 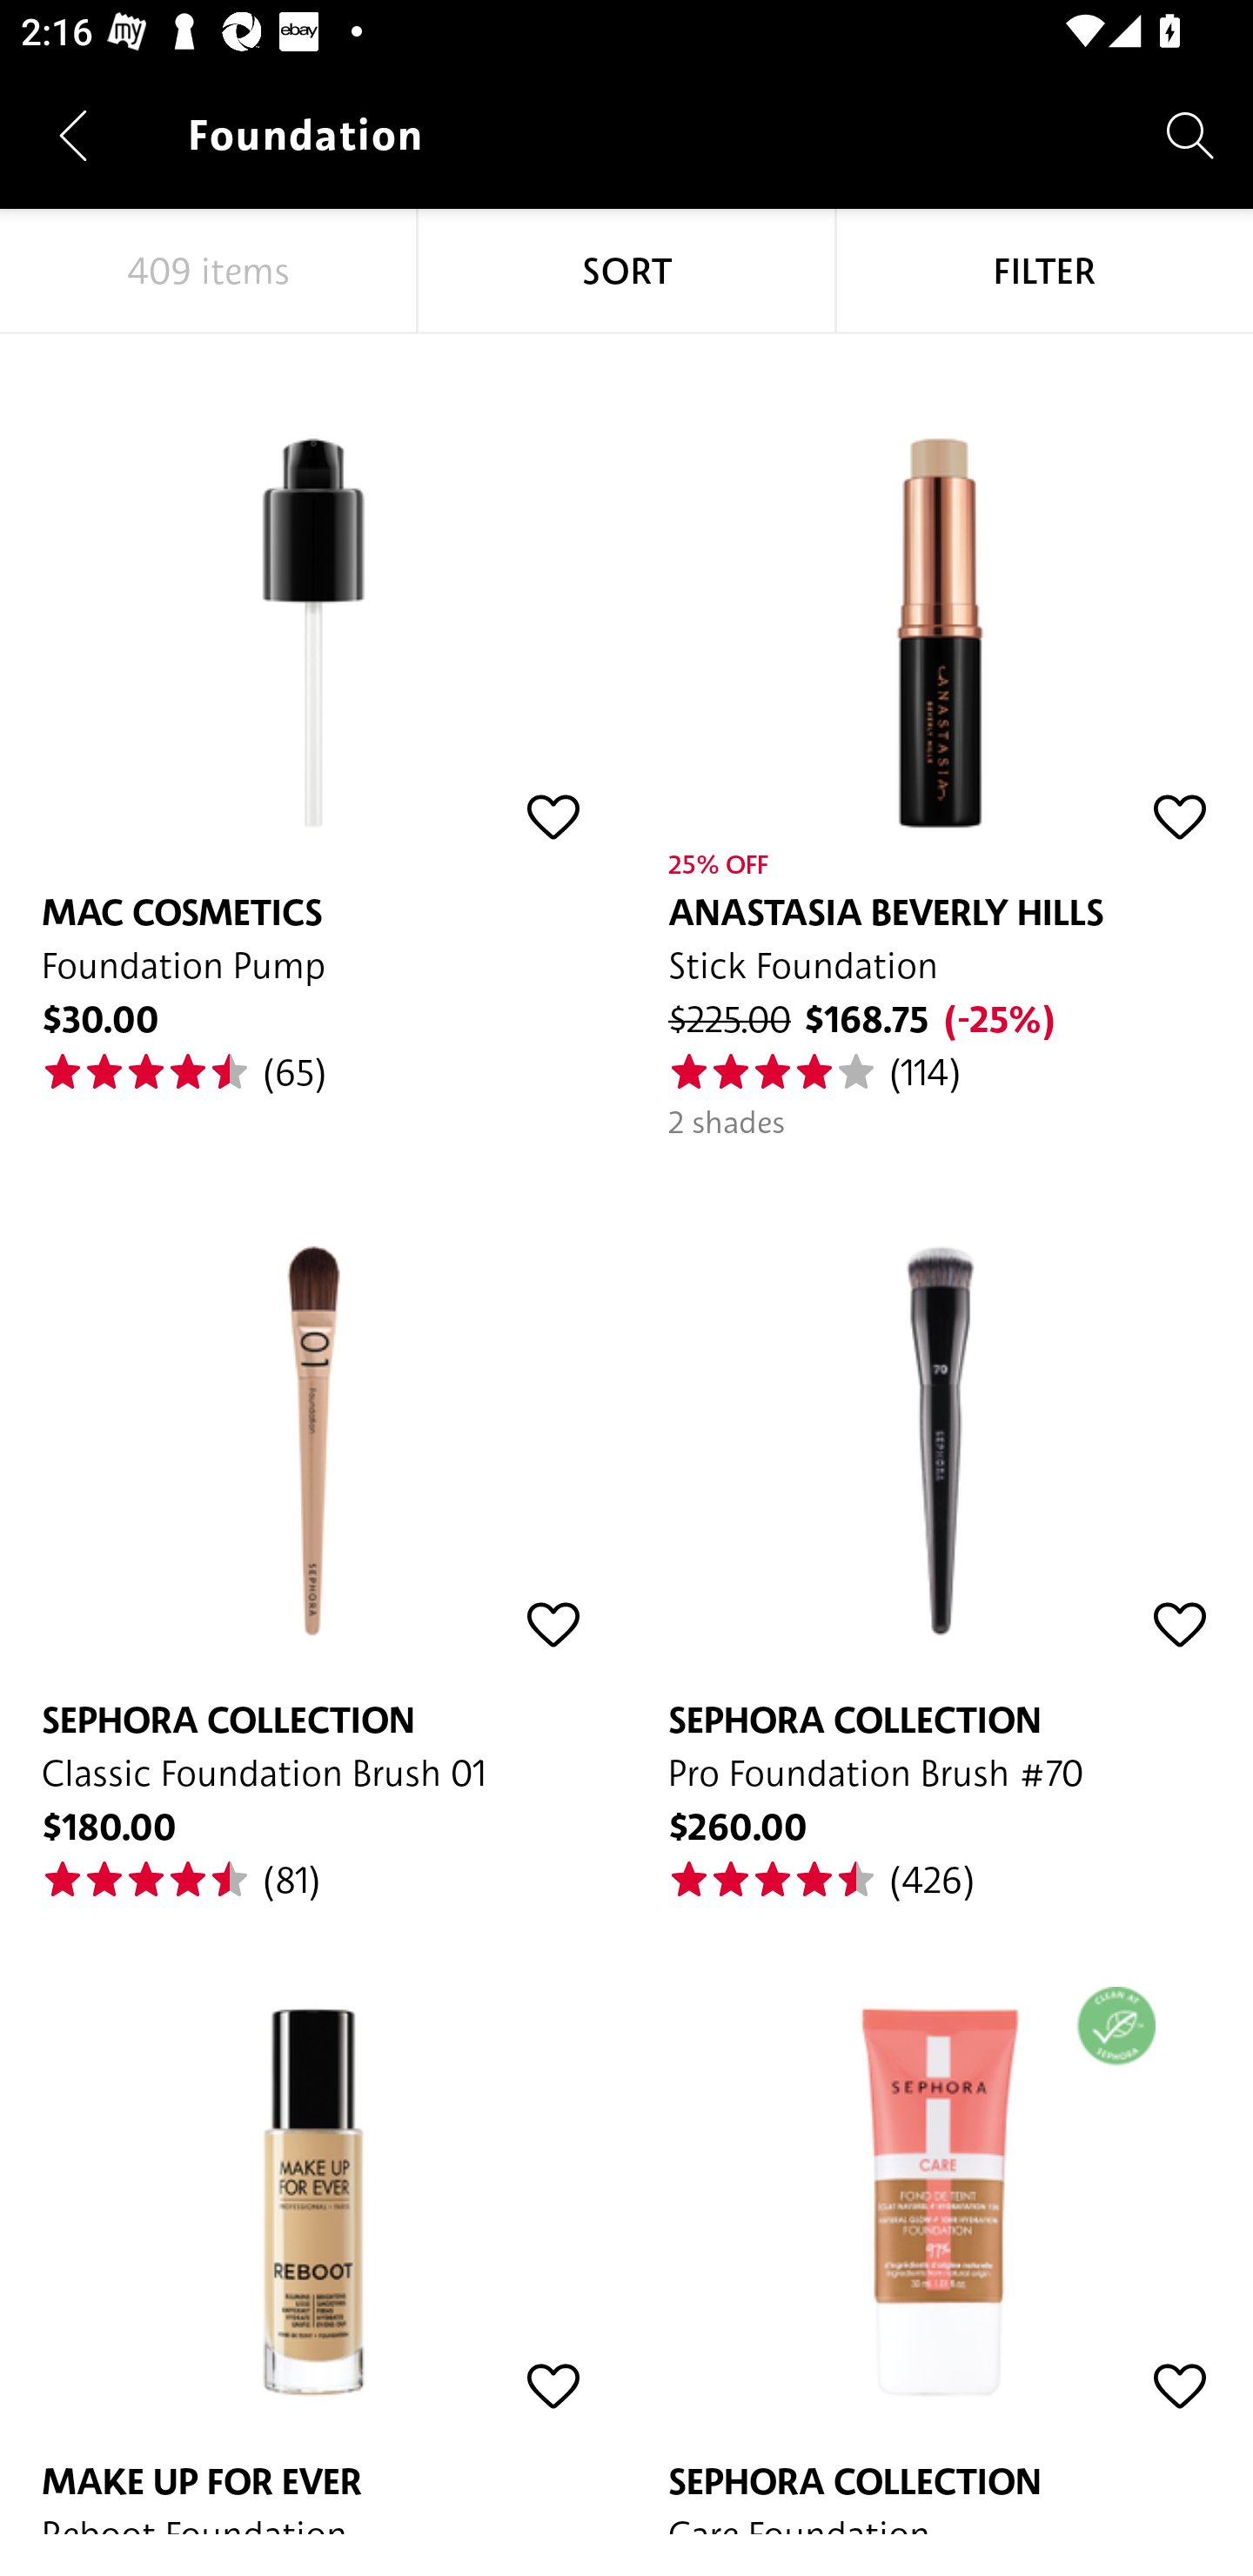 What do you see at coordinates (1044, 272) in the screenshot?
I see `FILTER` at bounding box center [1044, 272].